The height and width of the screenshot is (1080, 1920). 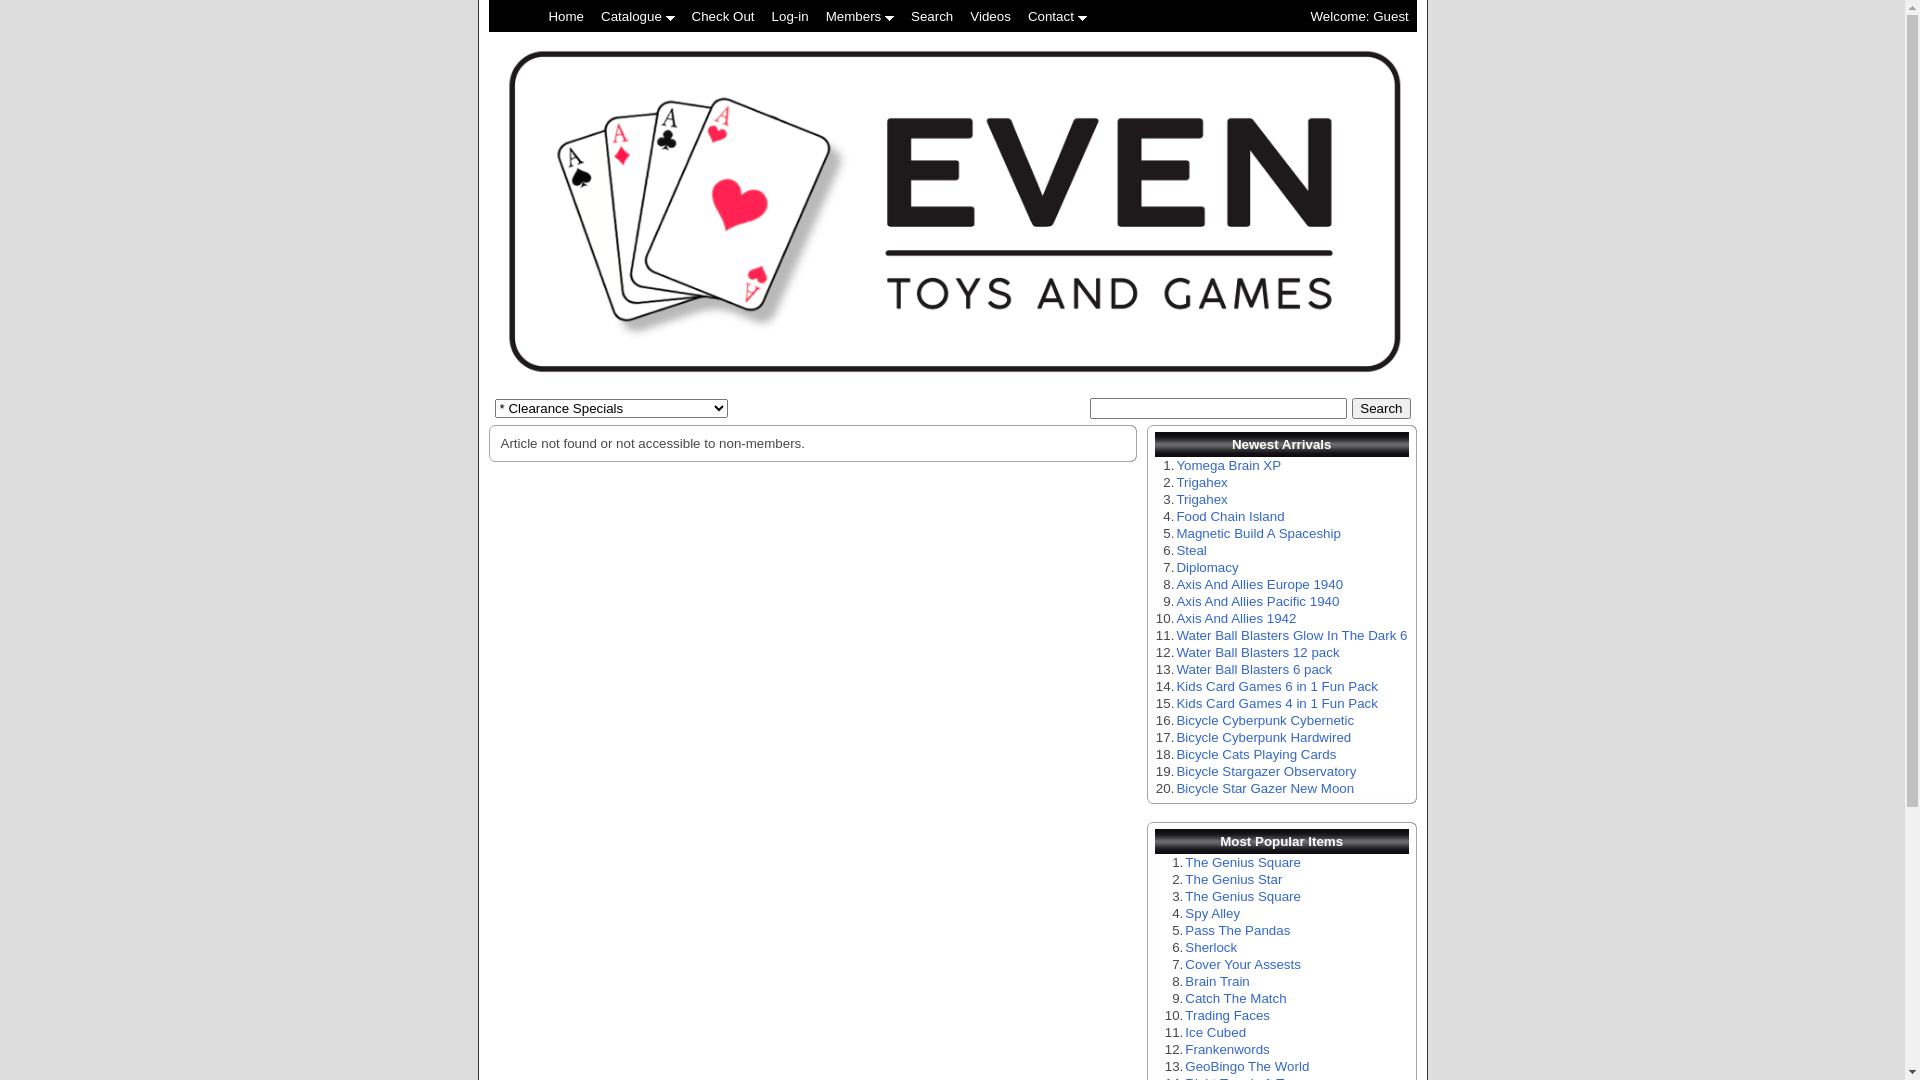 I want to click on Axis And Allies Pacific 1940, so click(x=1258, y=602).